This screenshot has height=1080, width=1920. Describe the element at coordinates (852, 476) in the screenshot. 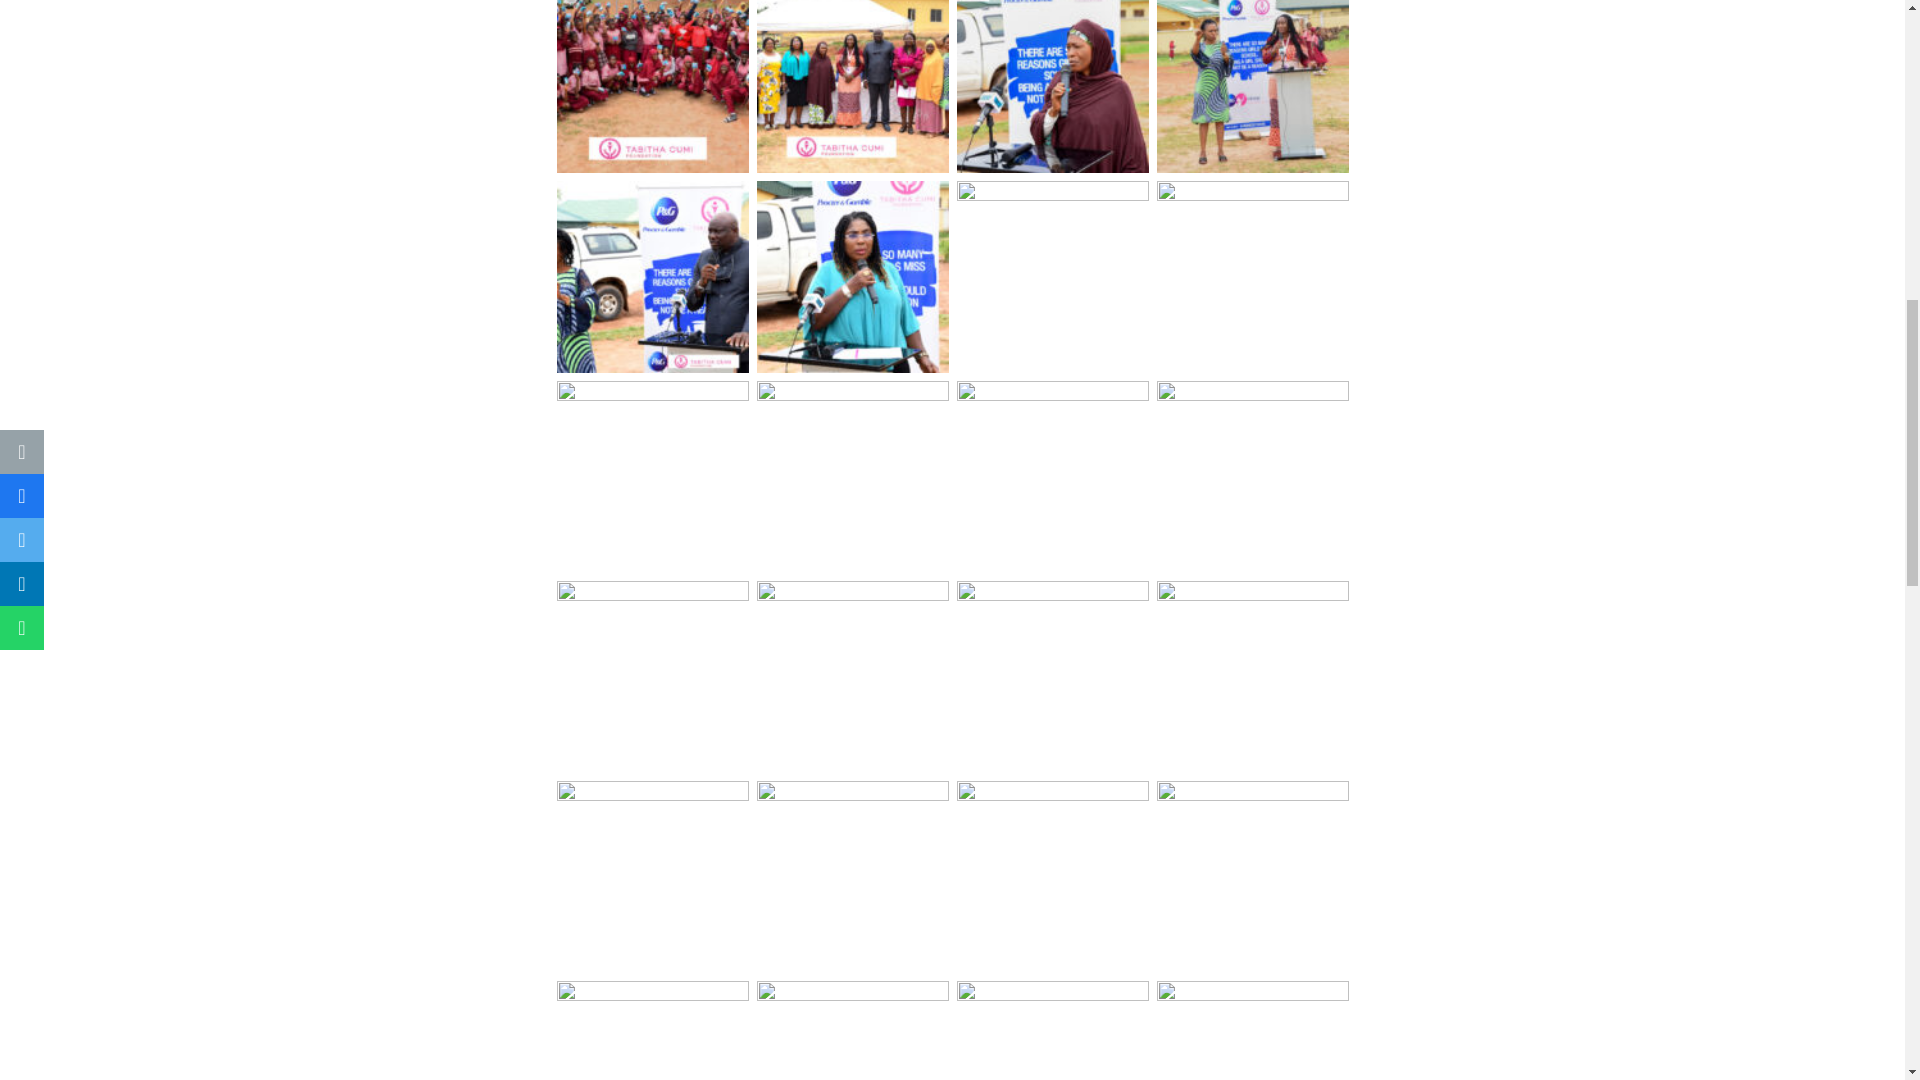

I see `10` at that location.